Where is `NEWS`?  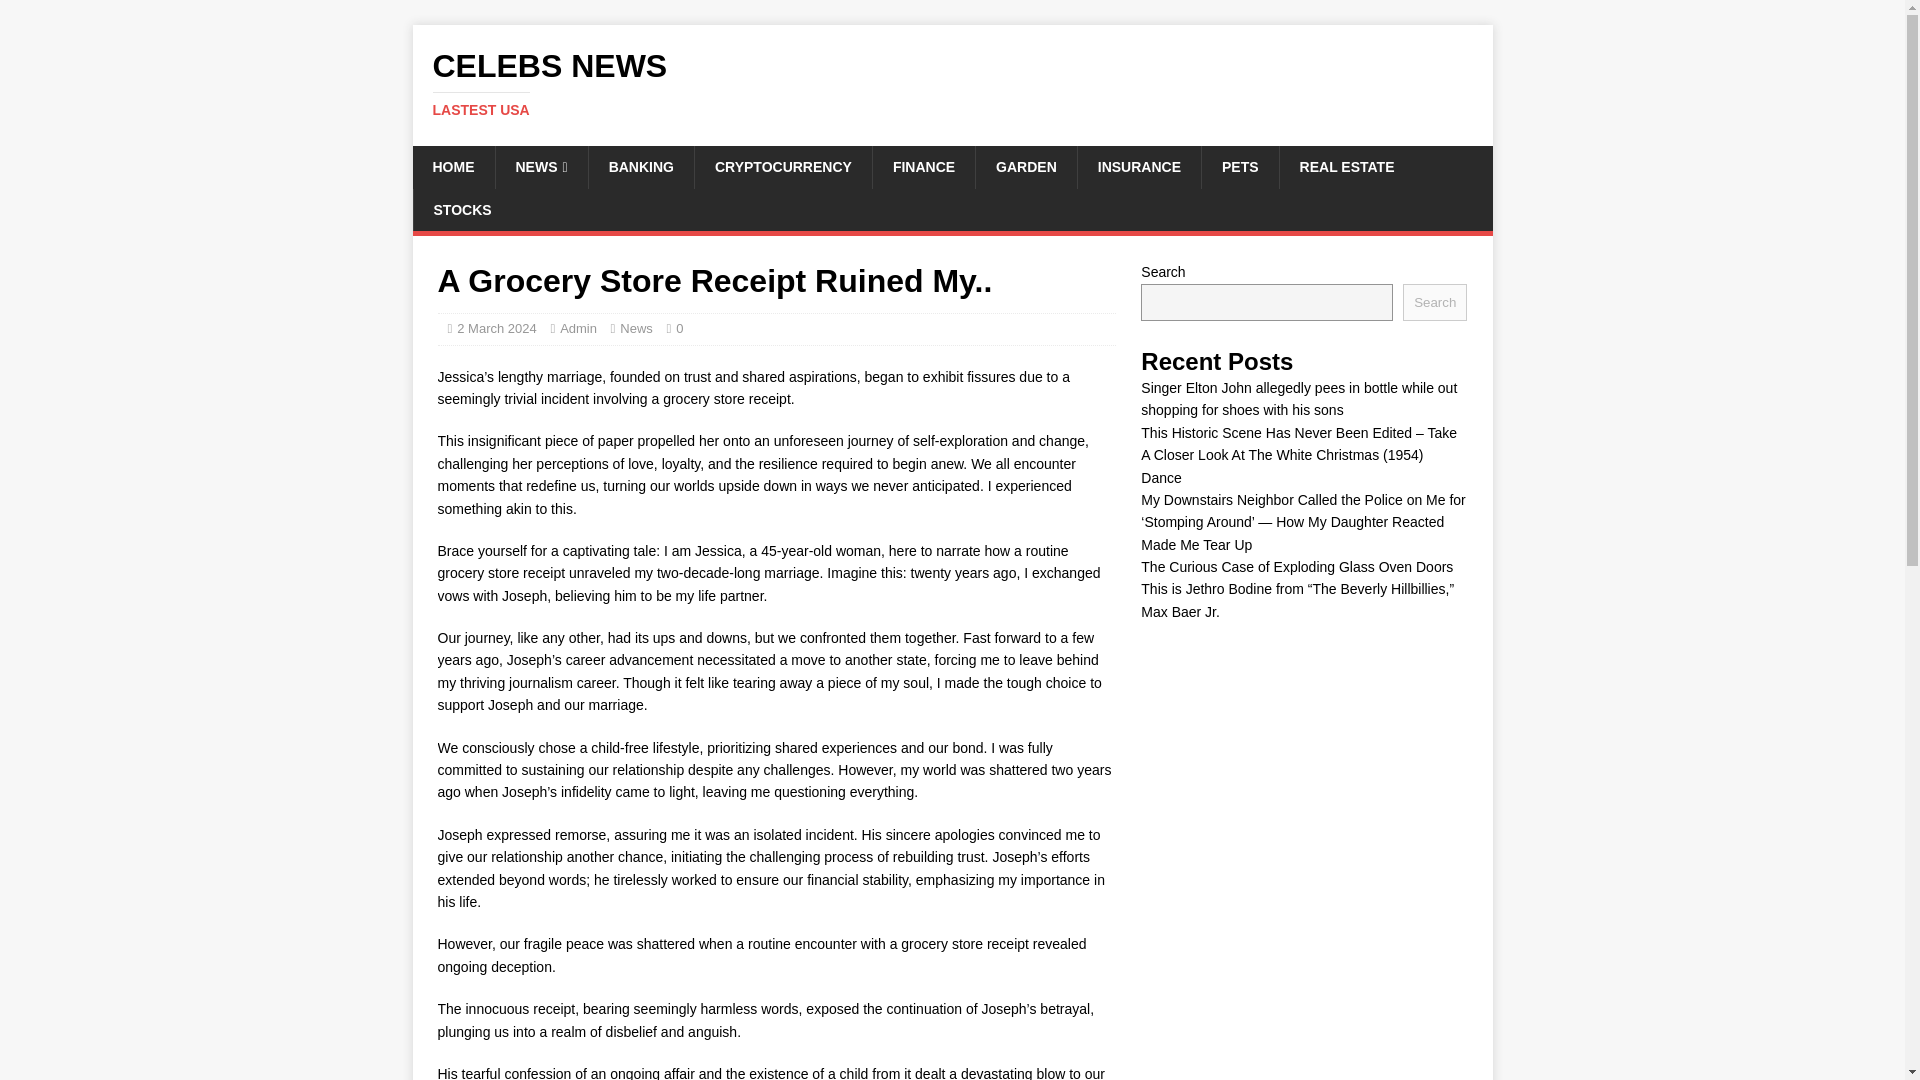
NEWS is located at coordinates (1139, 166).